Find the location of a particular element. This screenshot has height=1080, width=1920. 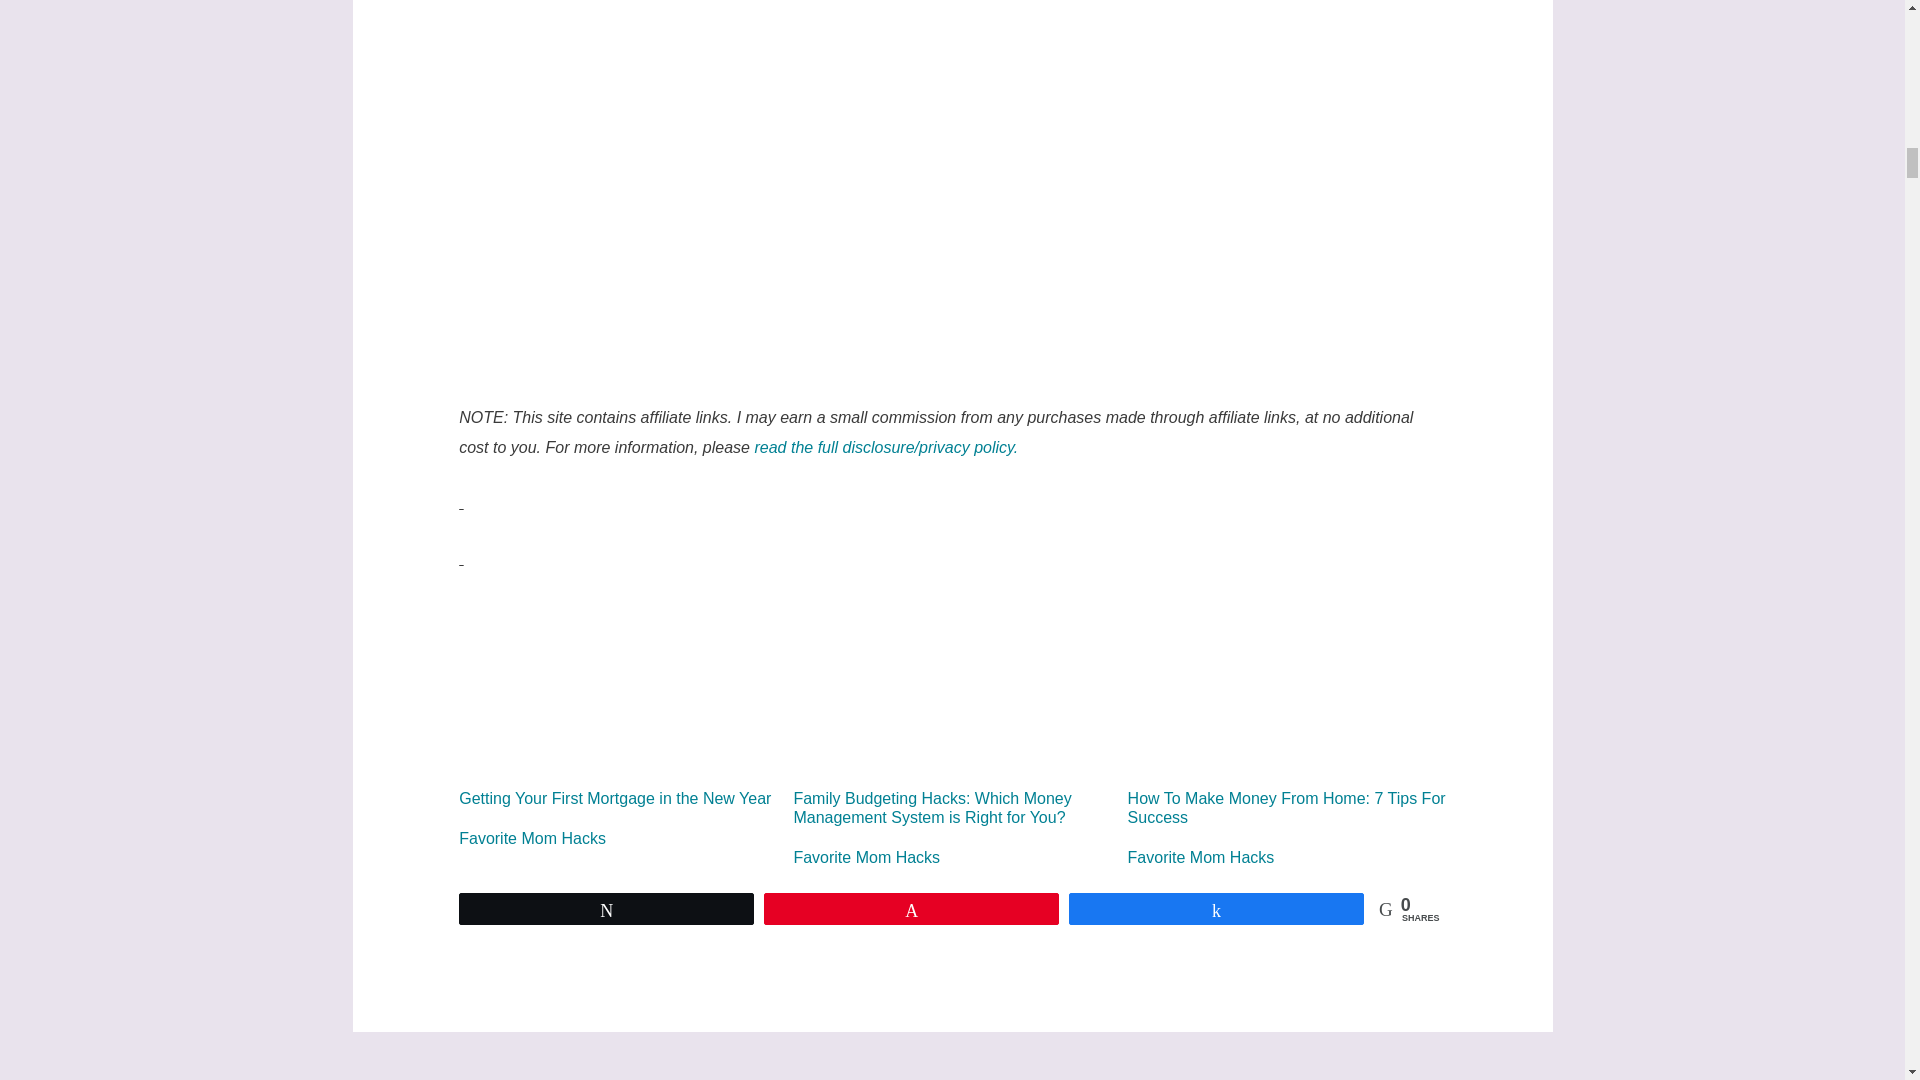

Favorite Mom Hacks is located at coordinates (866, 857).